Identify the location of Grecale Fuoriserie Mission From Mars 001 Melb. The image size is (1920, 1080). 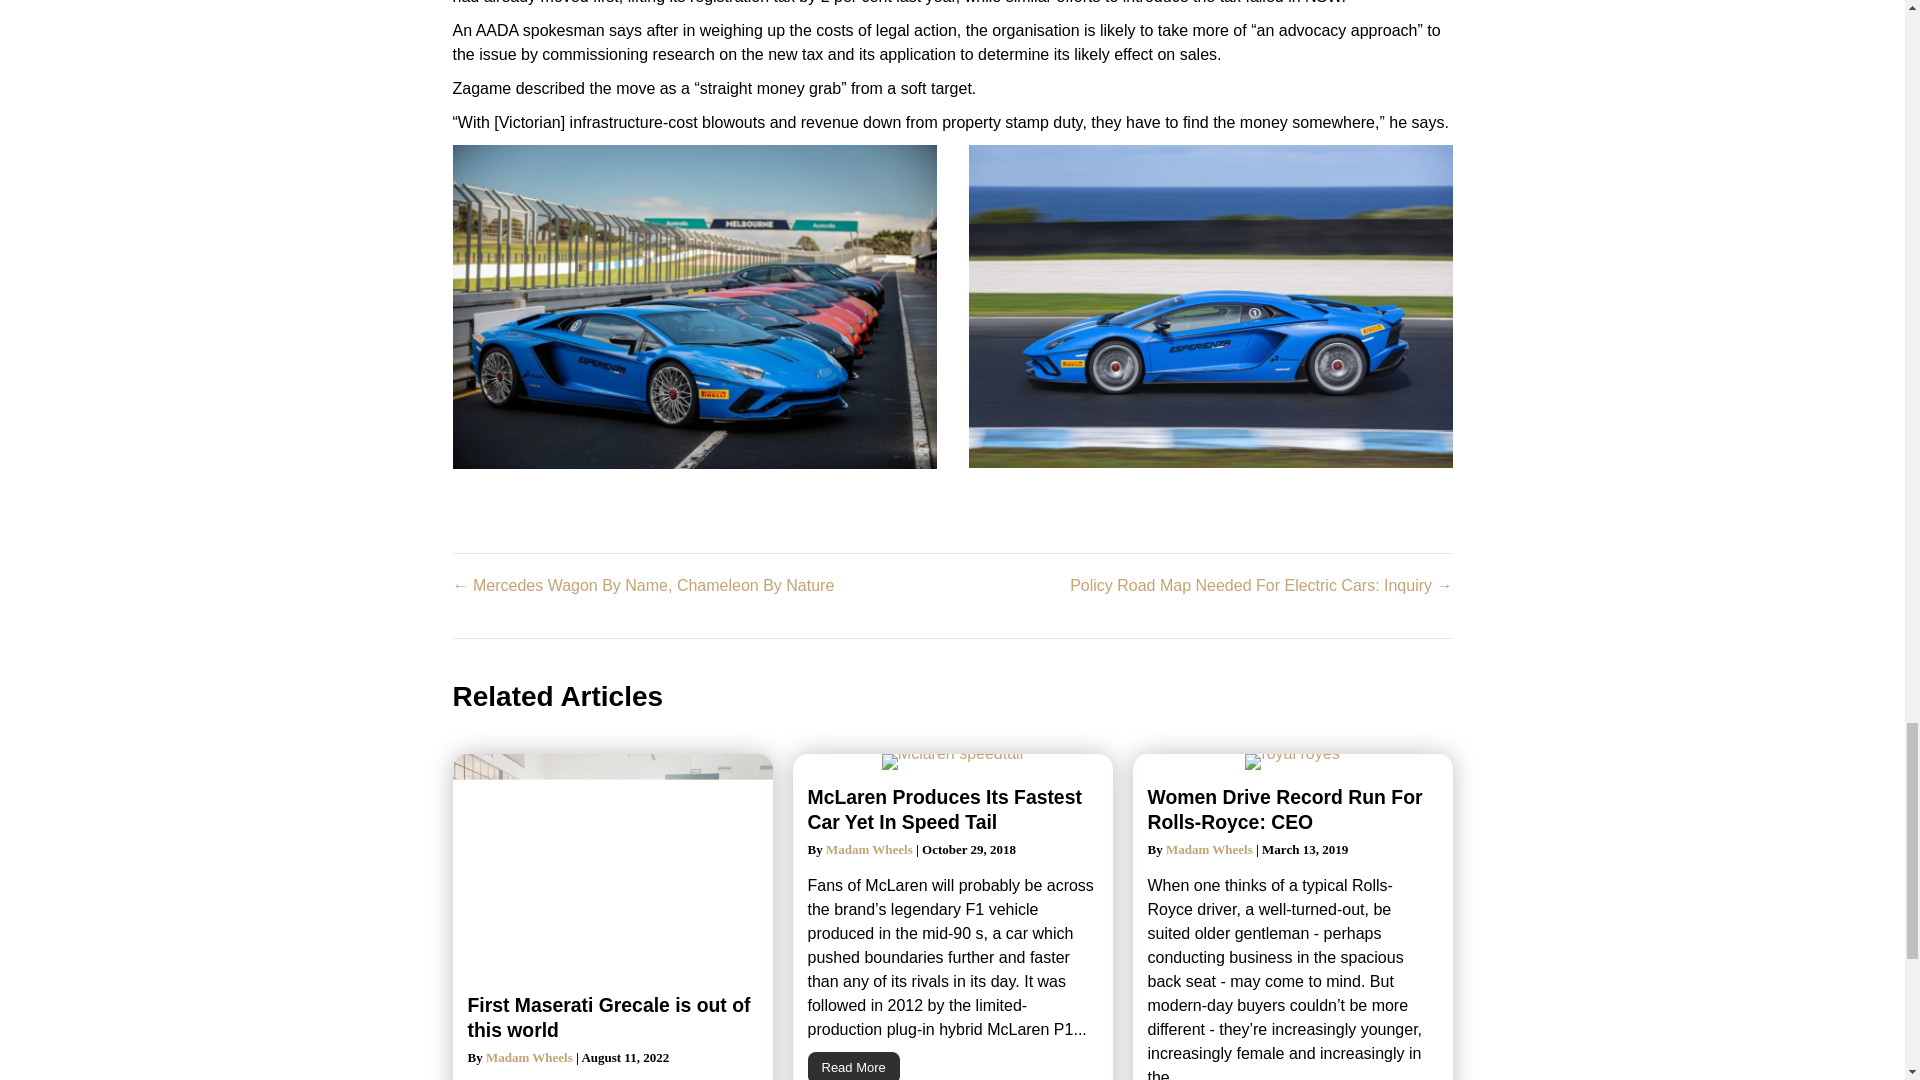
(611, 866).